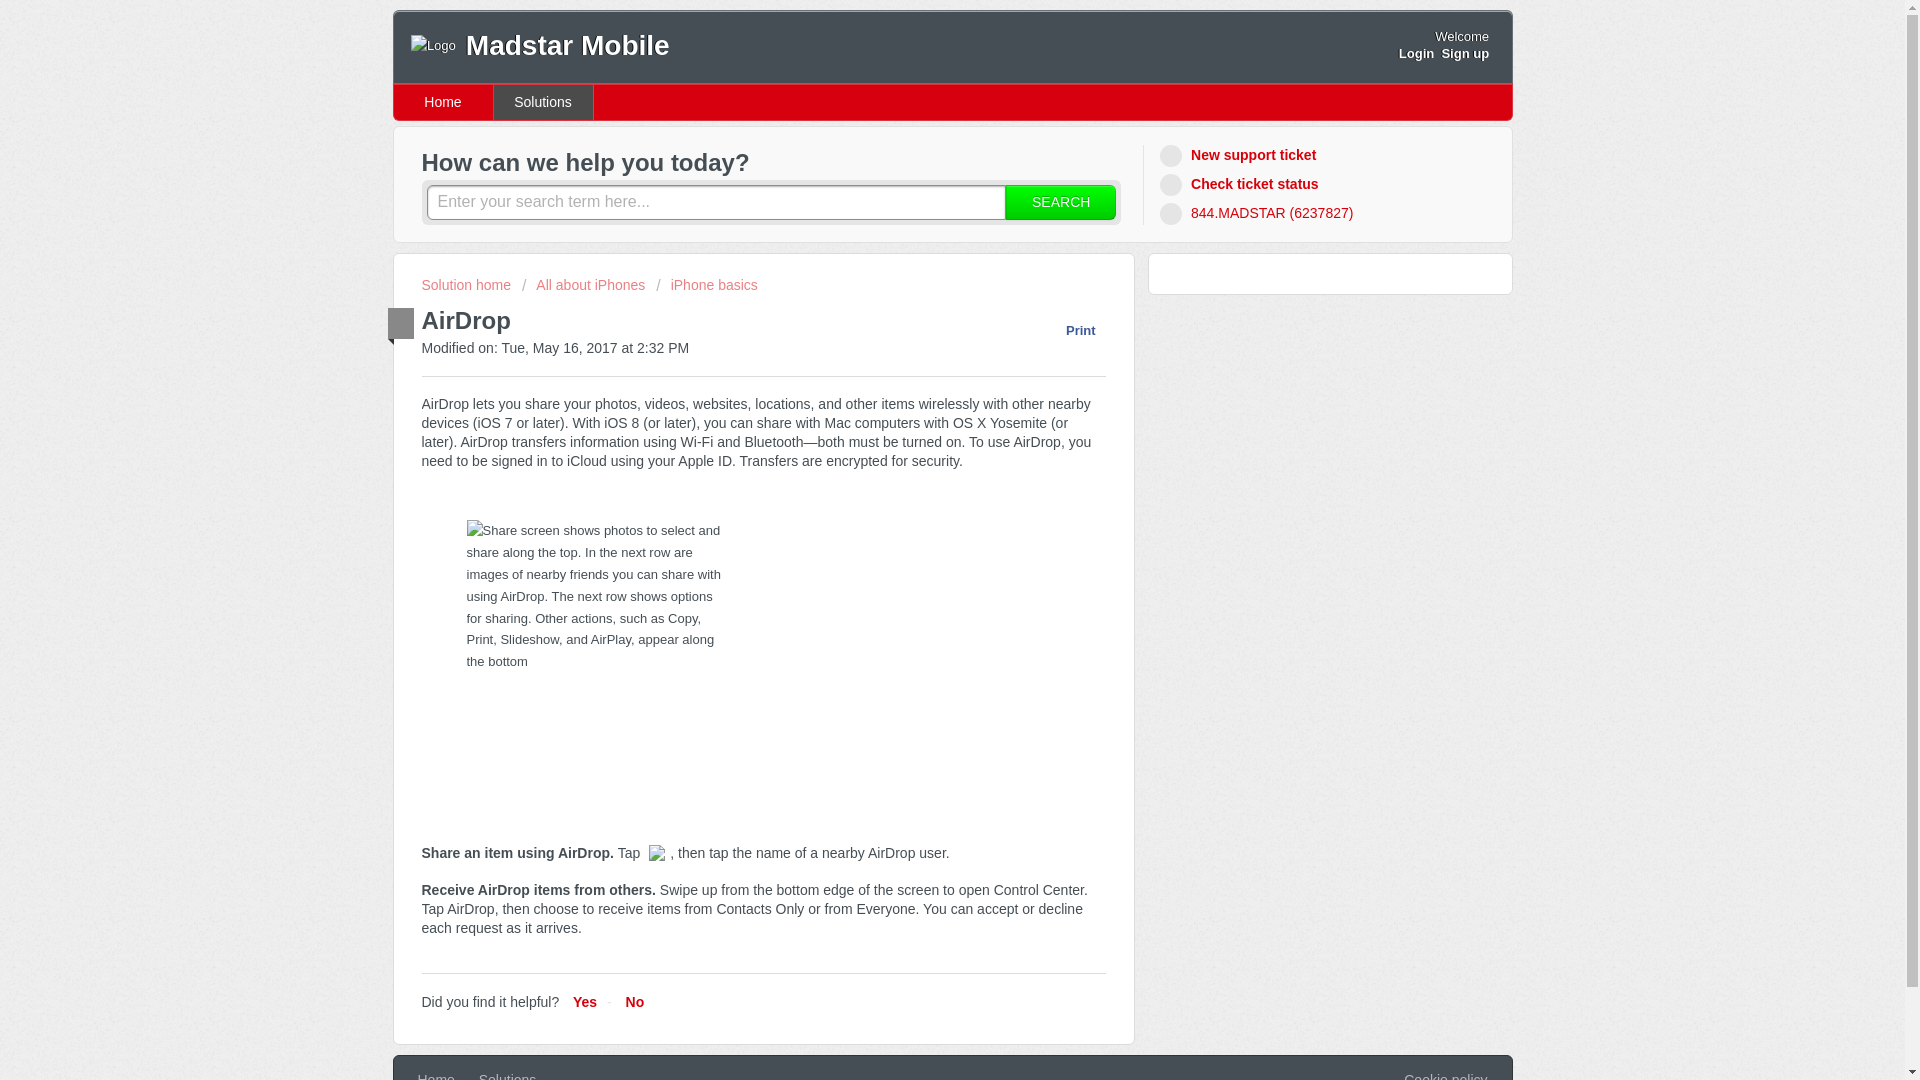 The height and width of the screenshot is (1080, 1920). What do you see at coordinates (443, 102) in the screenshot?
I see `Home` at bounding box center [443, 102].